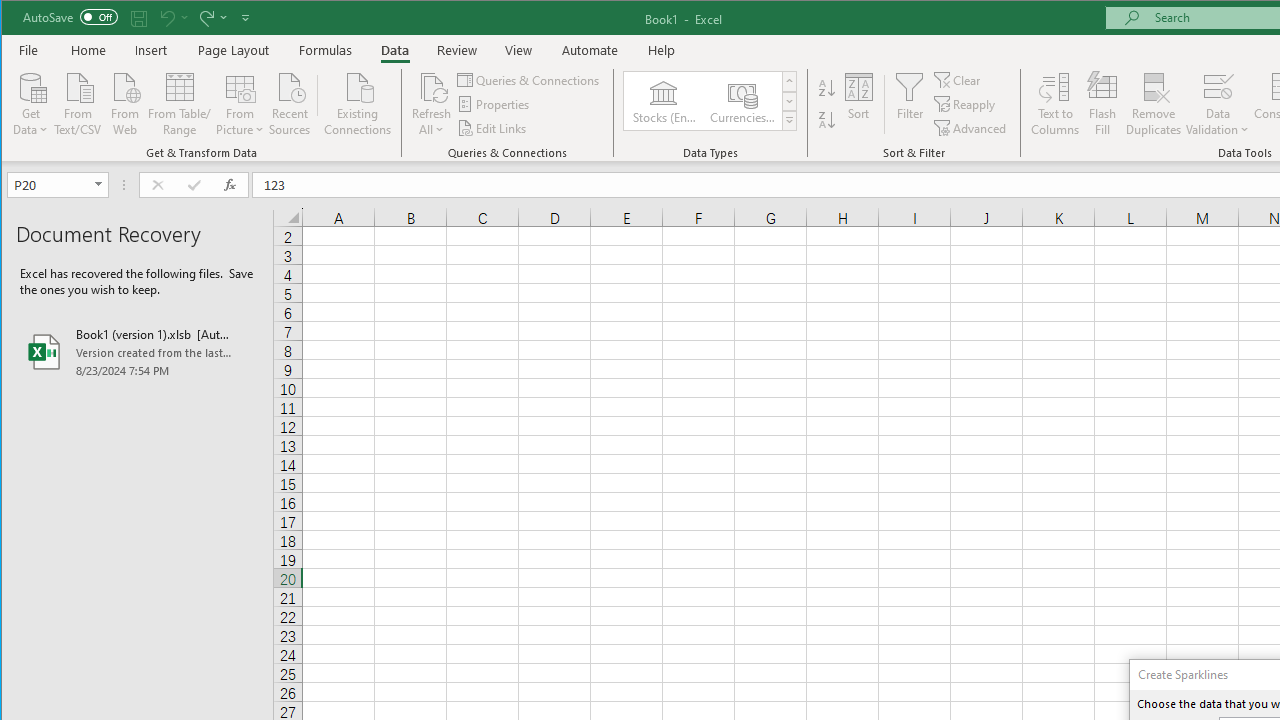 This screenshot has width=1280, height=720. What do you see at coordinates (240, 102) in the screenshot?
I see `From Picture` at bounding box center [240, 102].